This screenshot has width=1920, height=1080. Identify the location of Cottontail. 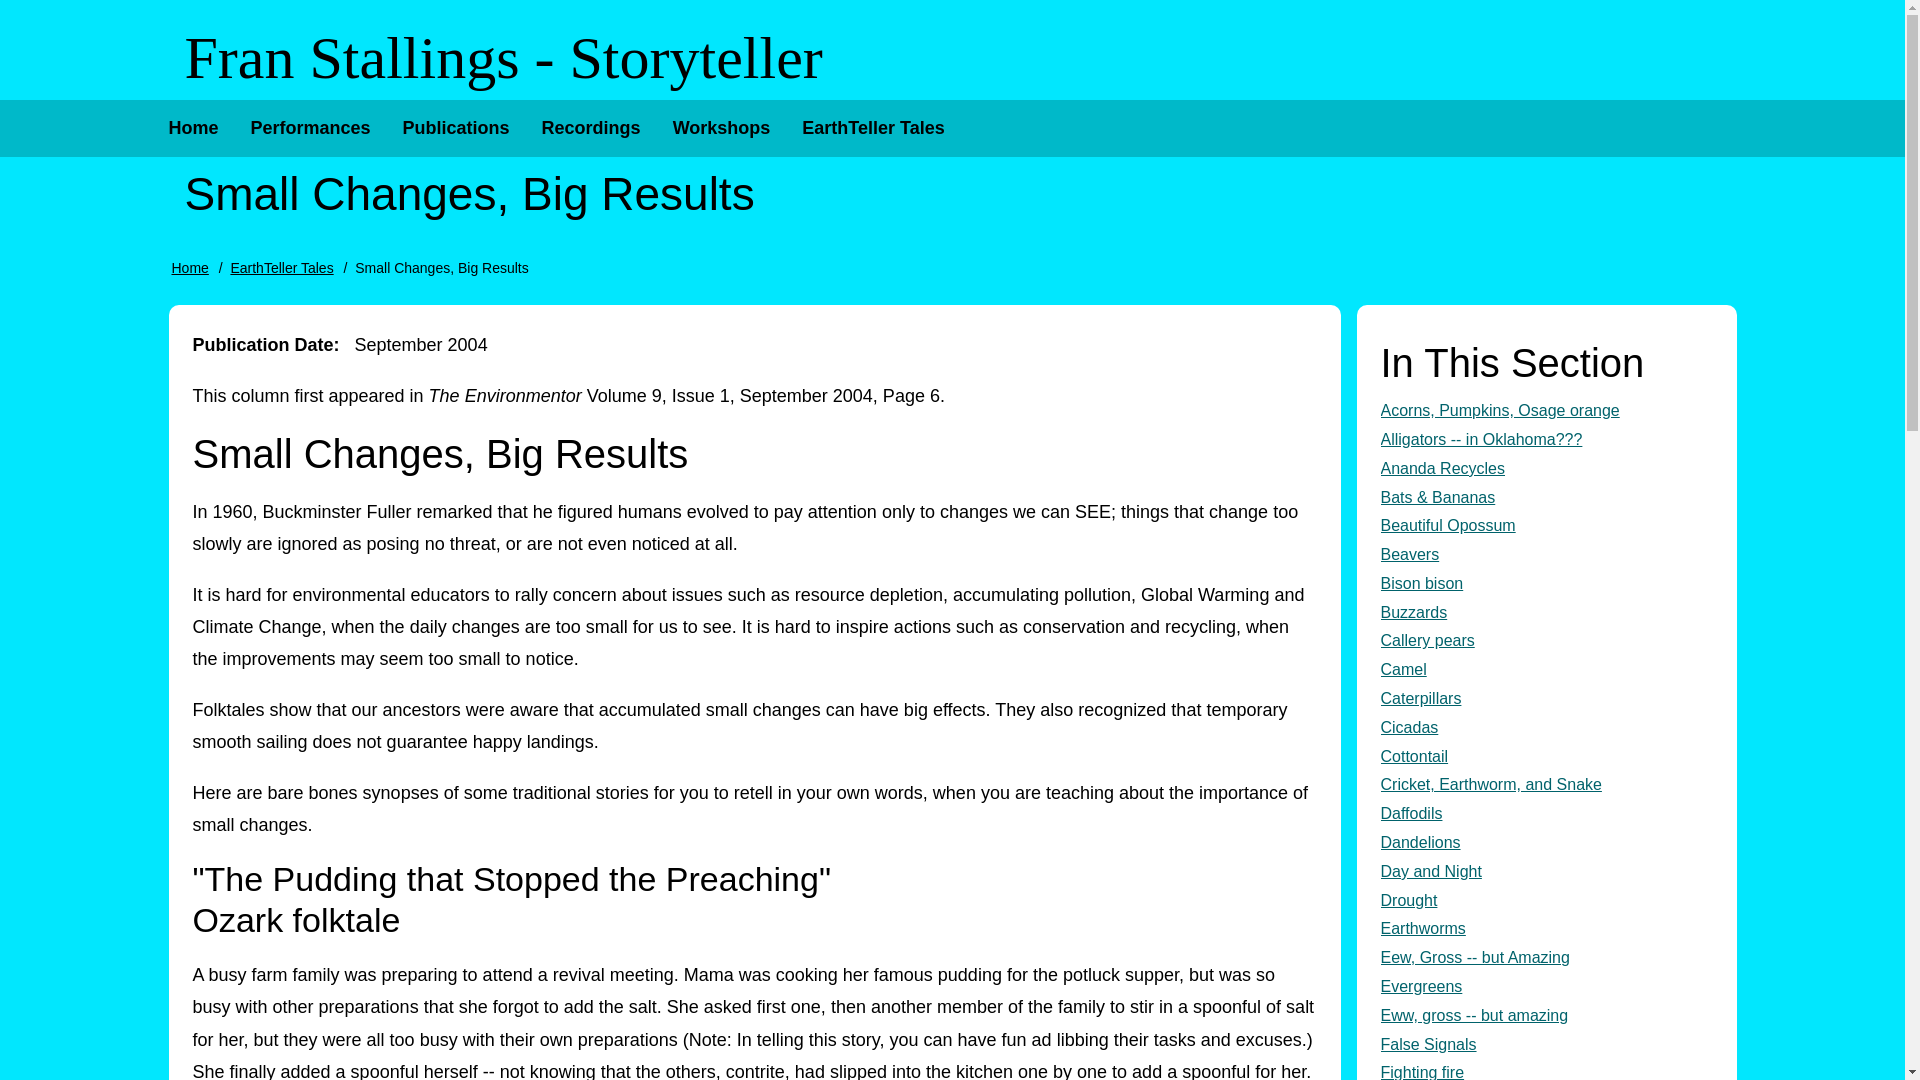
(1546, 758).